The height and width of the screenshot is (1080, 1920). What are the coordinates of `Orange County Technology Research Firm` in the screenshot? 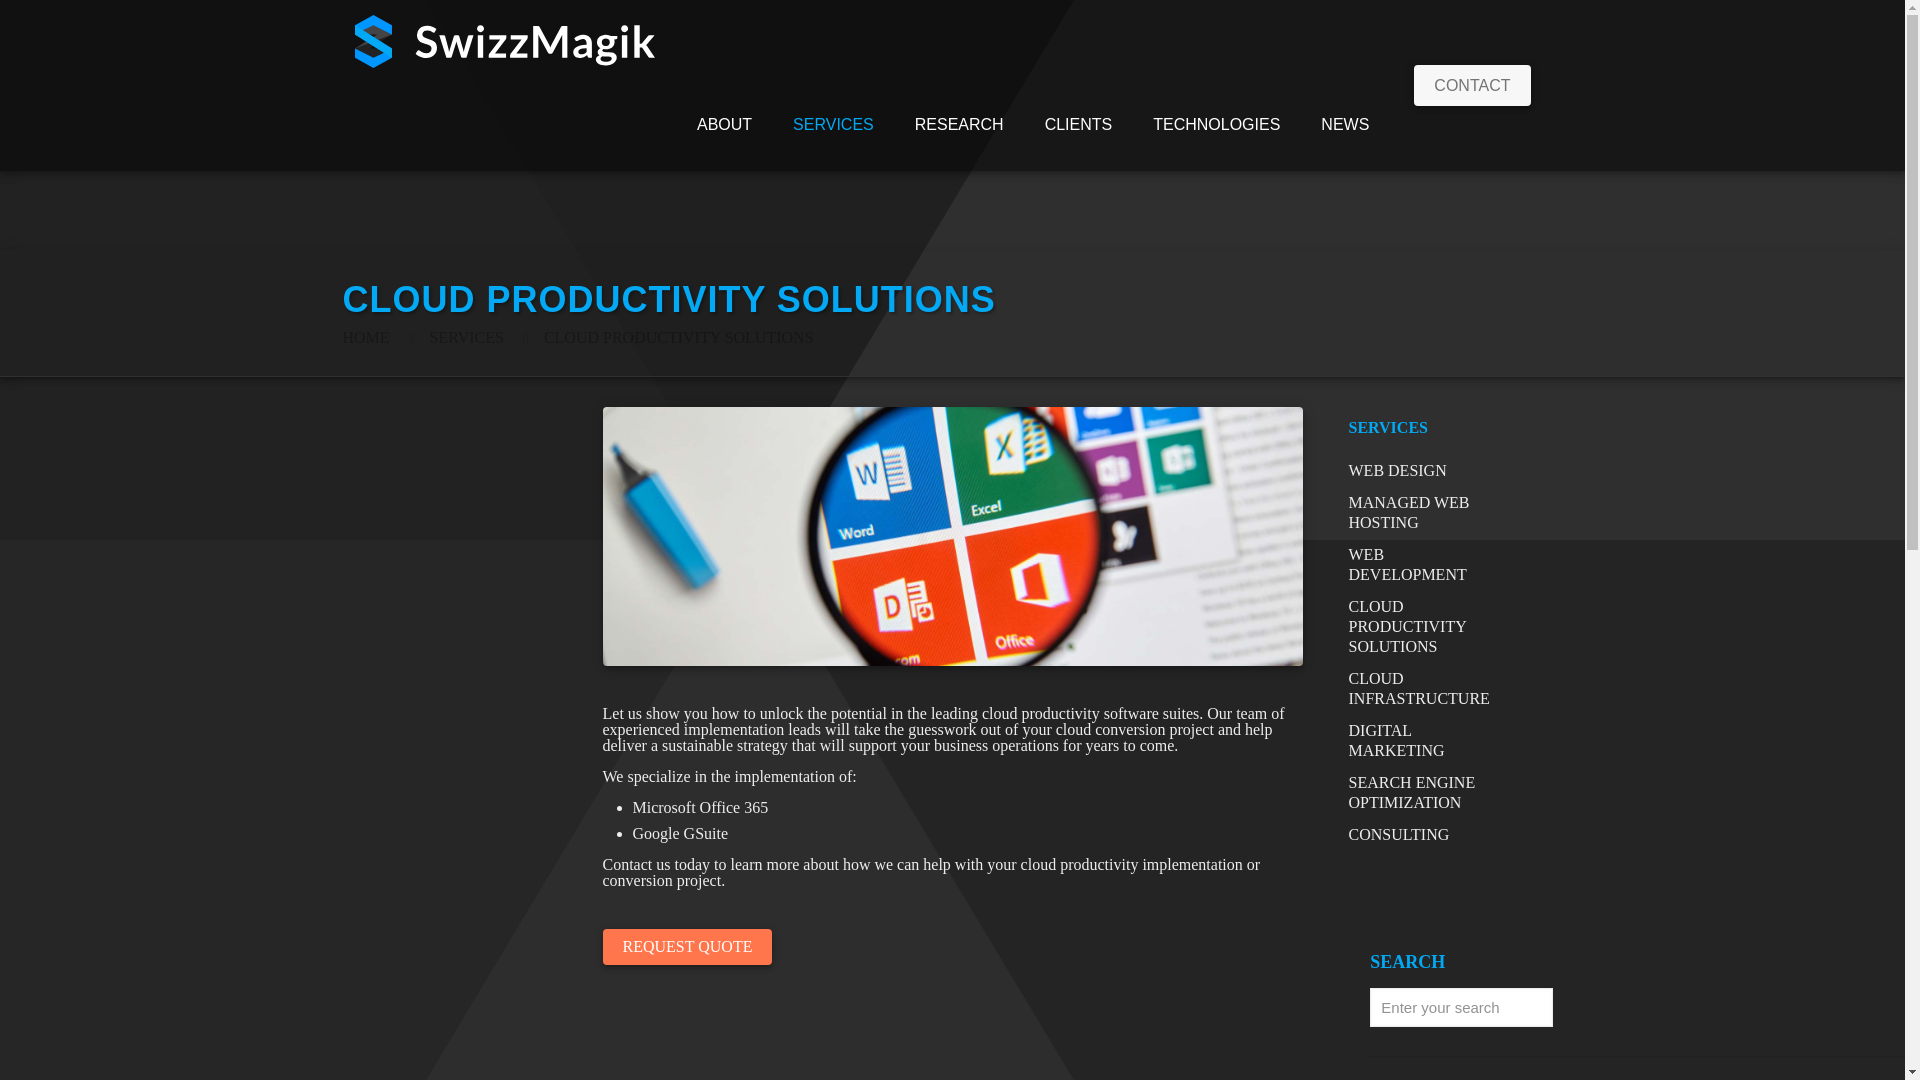 It's located at (960, 124).